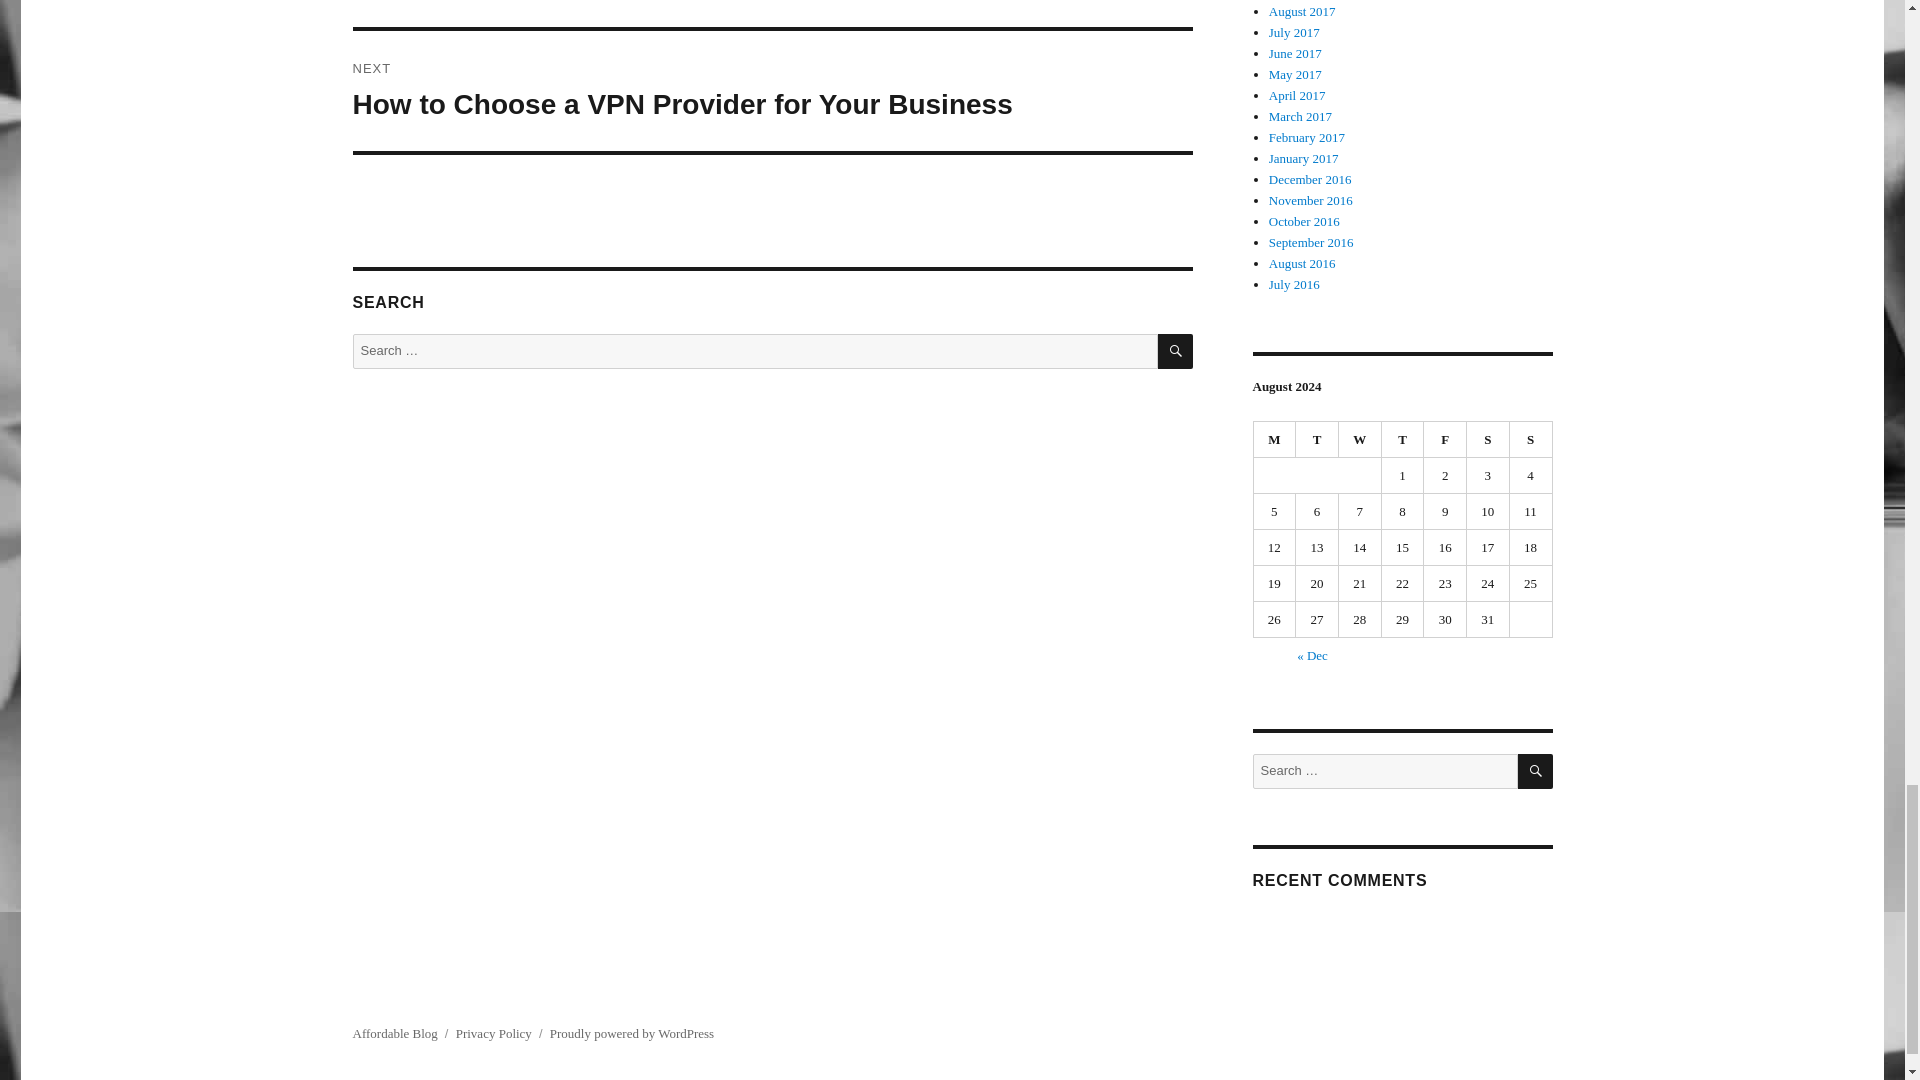 This screenshot has width=1920, height=1080. I want to click on Friday, so click(1445, 440).